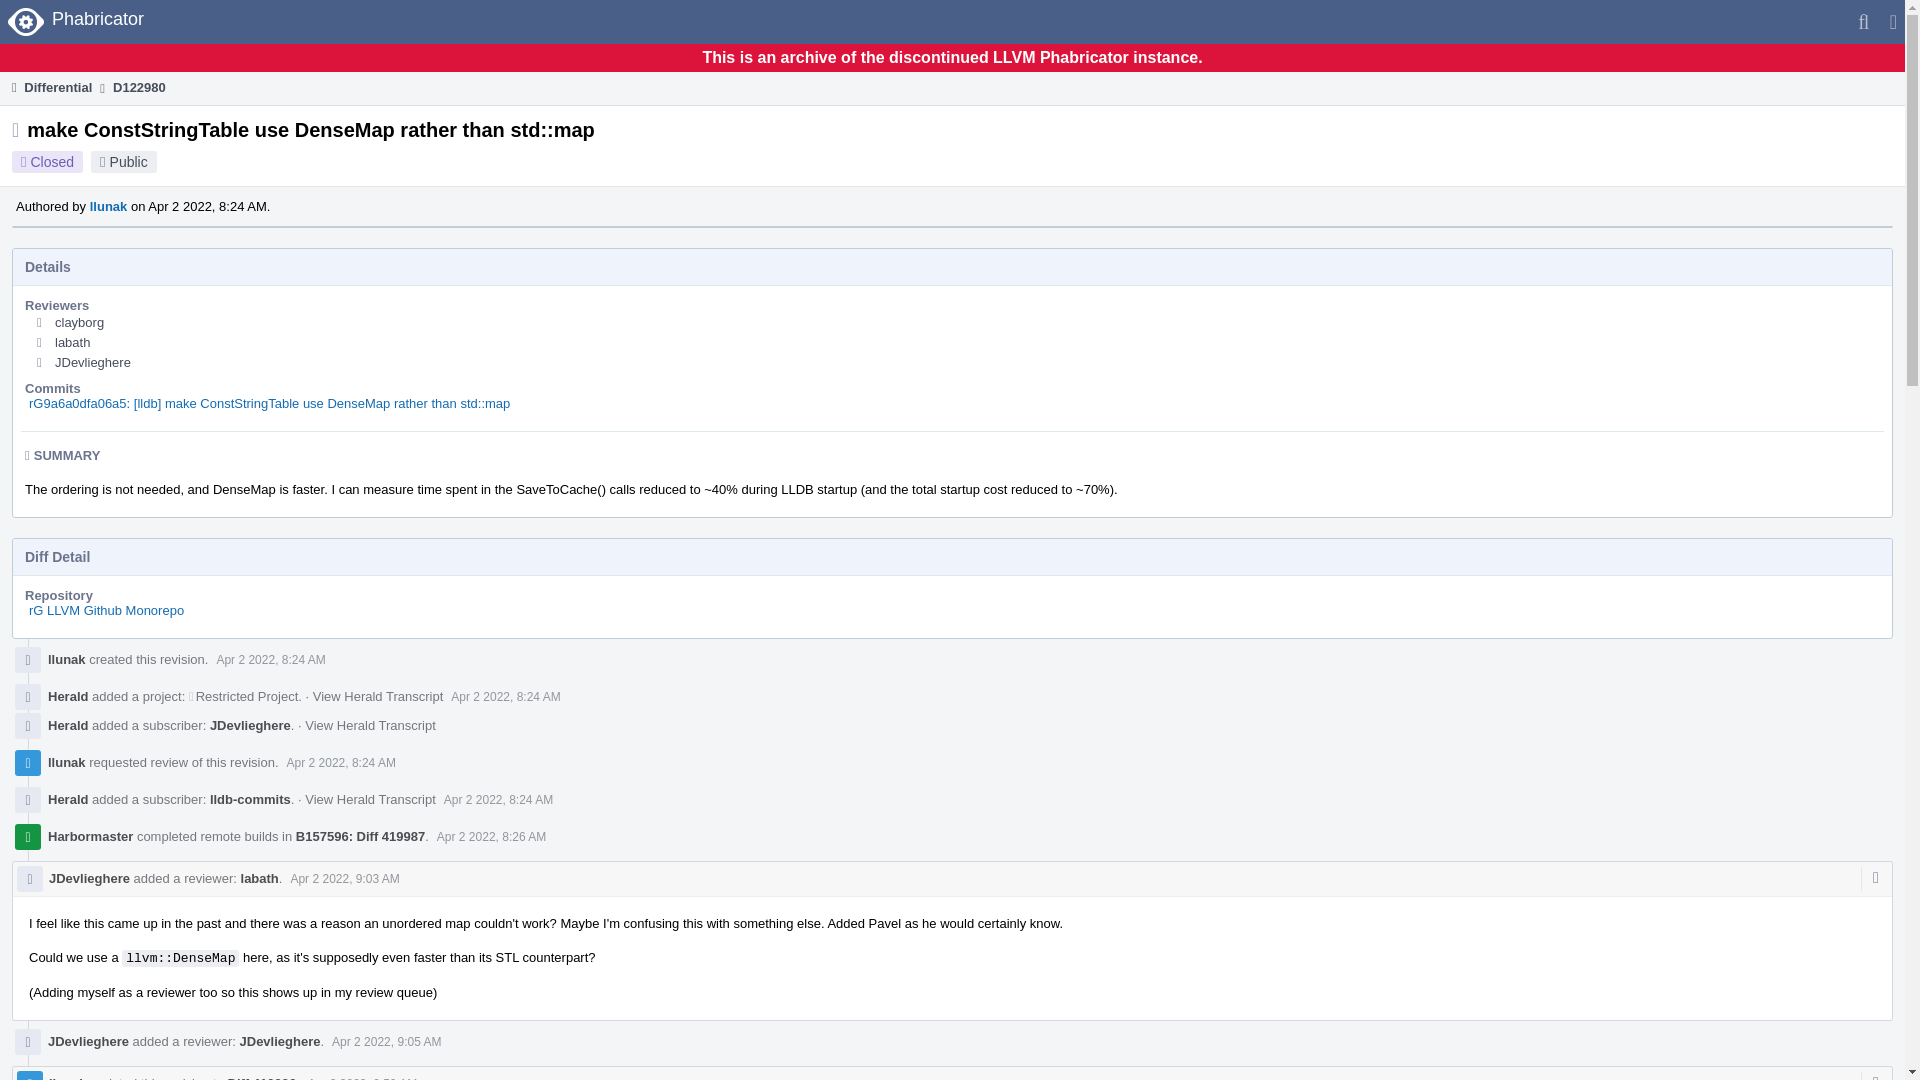  Describe the element at coordinates (109, 206) in the screenshot. I see `llunak` at that location.